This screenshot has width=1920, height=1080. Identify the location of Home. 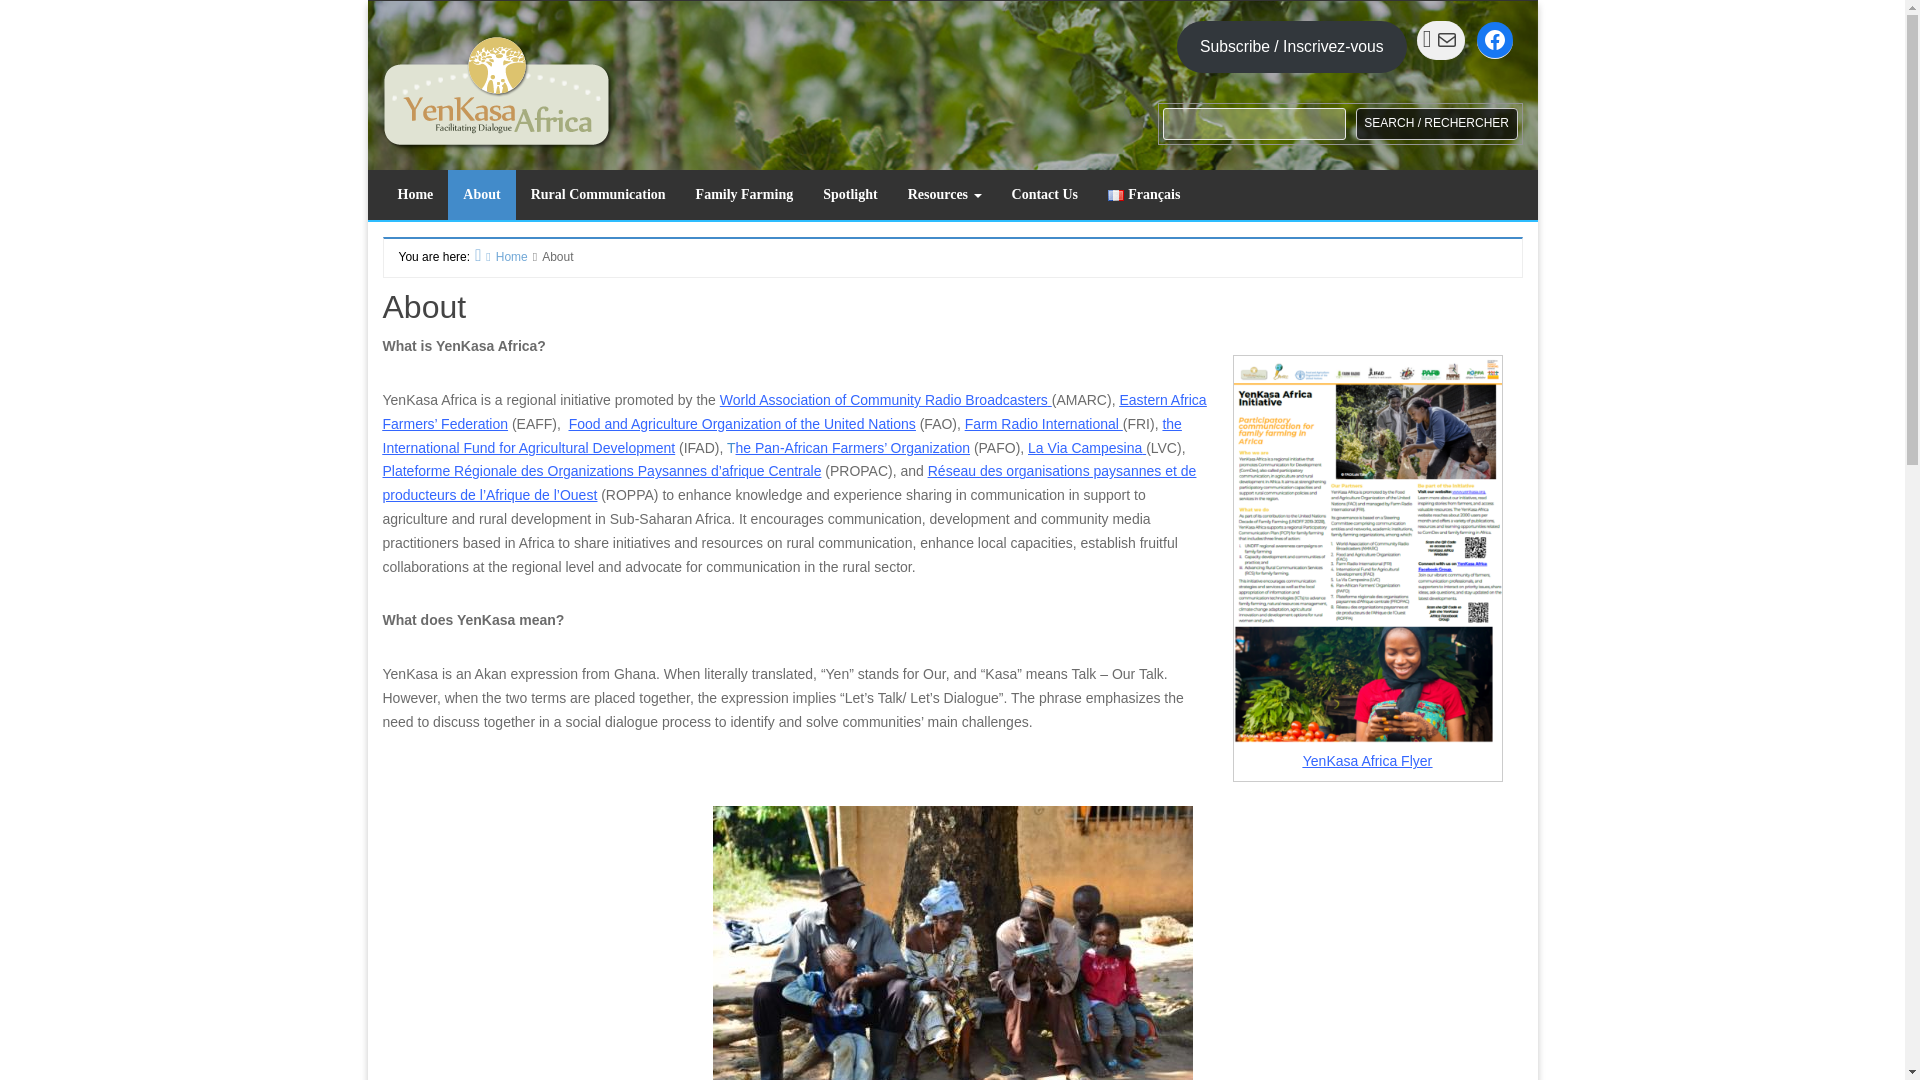
(414, 194).